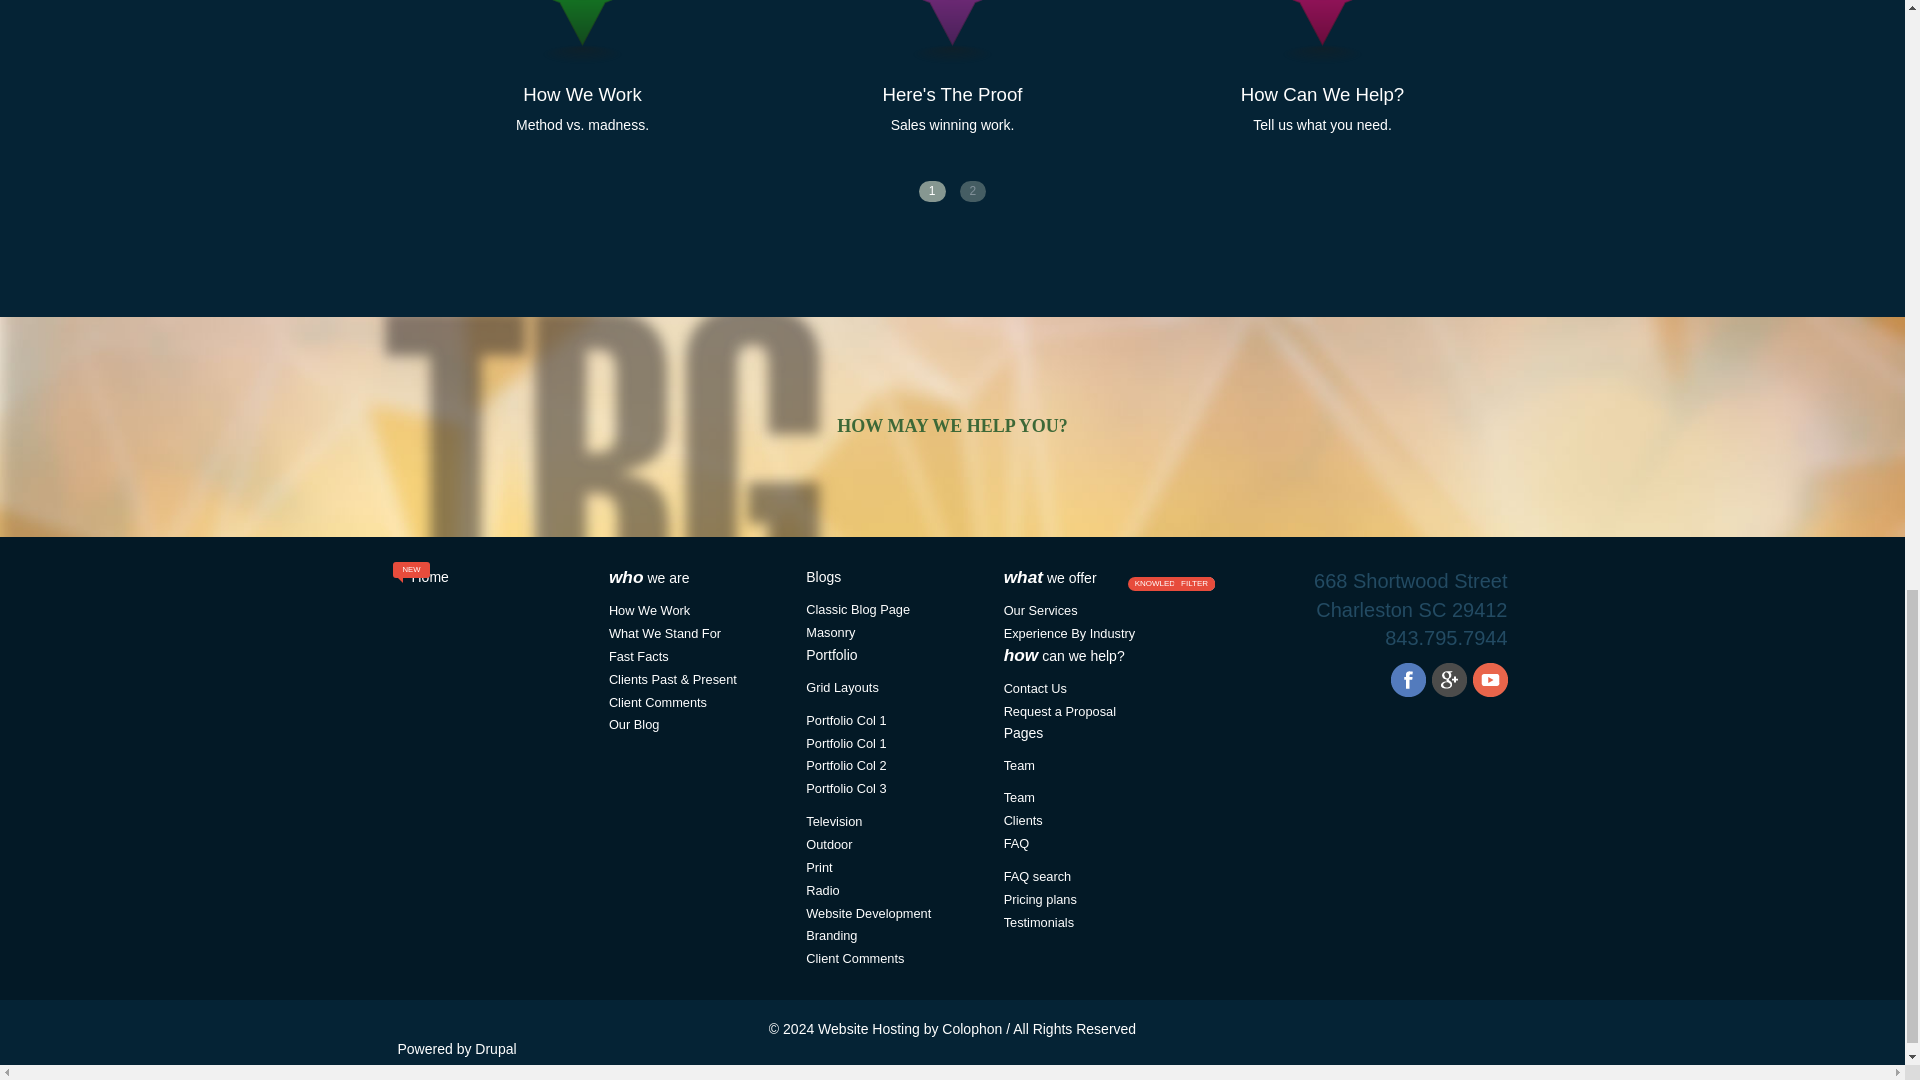 The width and height of the screenshot is (1920, 1080). I want to click on How can we help you?, so click(1040, 610).